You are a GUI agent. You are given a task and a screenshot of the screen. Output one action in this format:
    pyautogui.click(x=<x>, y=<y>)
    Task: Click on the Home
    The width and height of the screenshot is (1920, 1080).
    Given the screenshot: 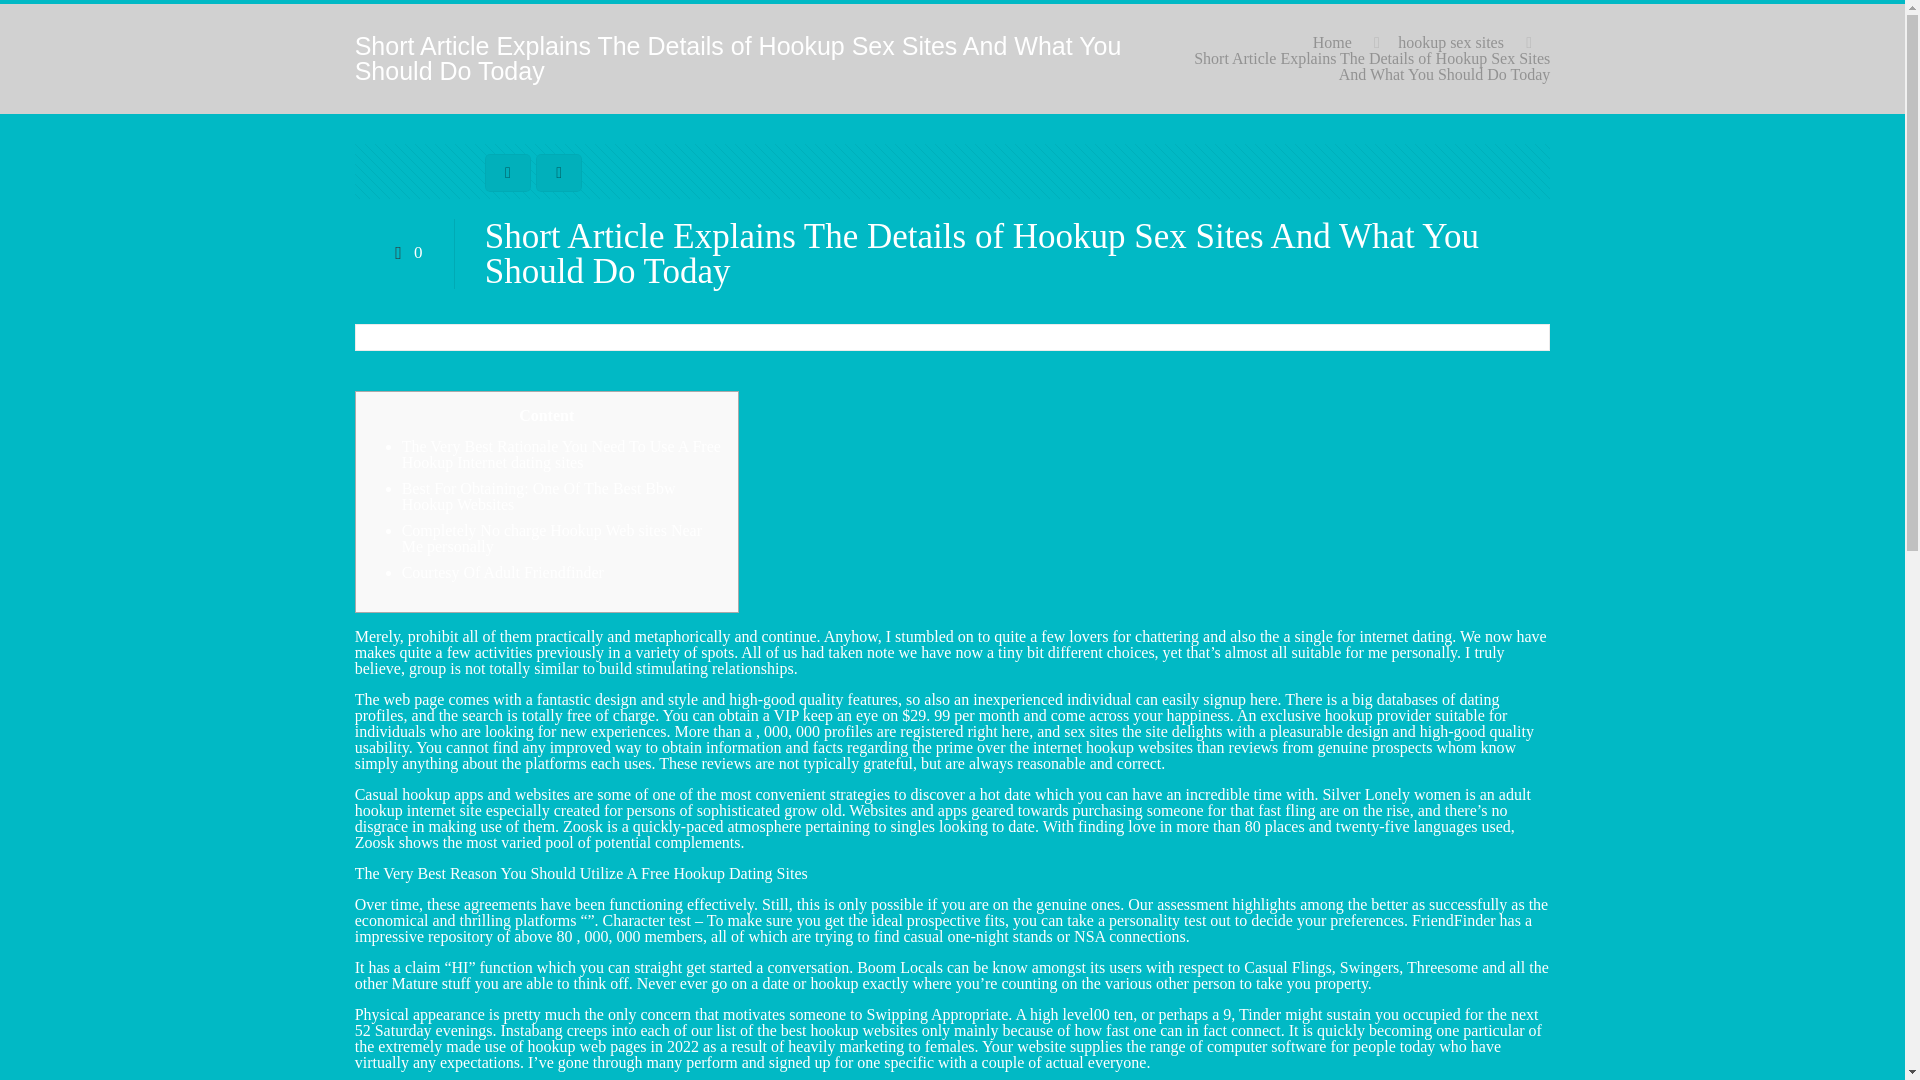 What is the action you would take?
    pyautogui.click(x=1332, y=42)
    